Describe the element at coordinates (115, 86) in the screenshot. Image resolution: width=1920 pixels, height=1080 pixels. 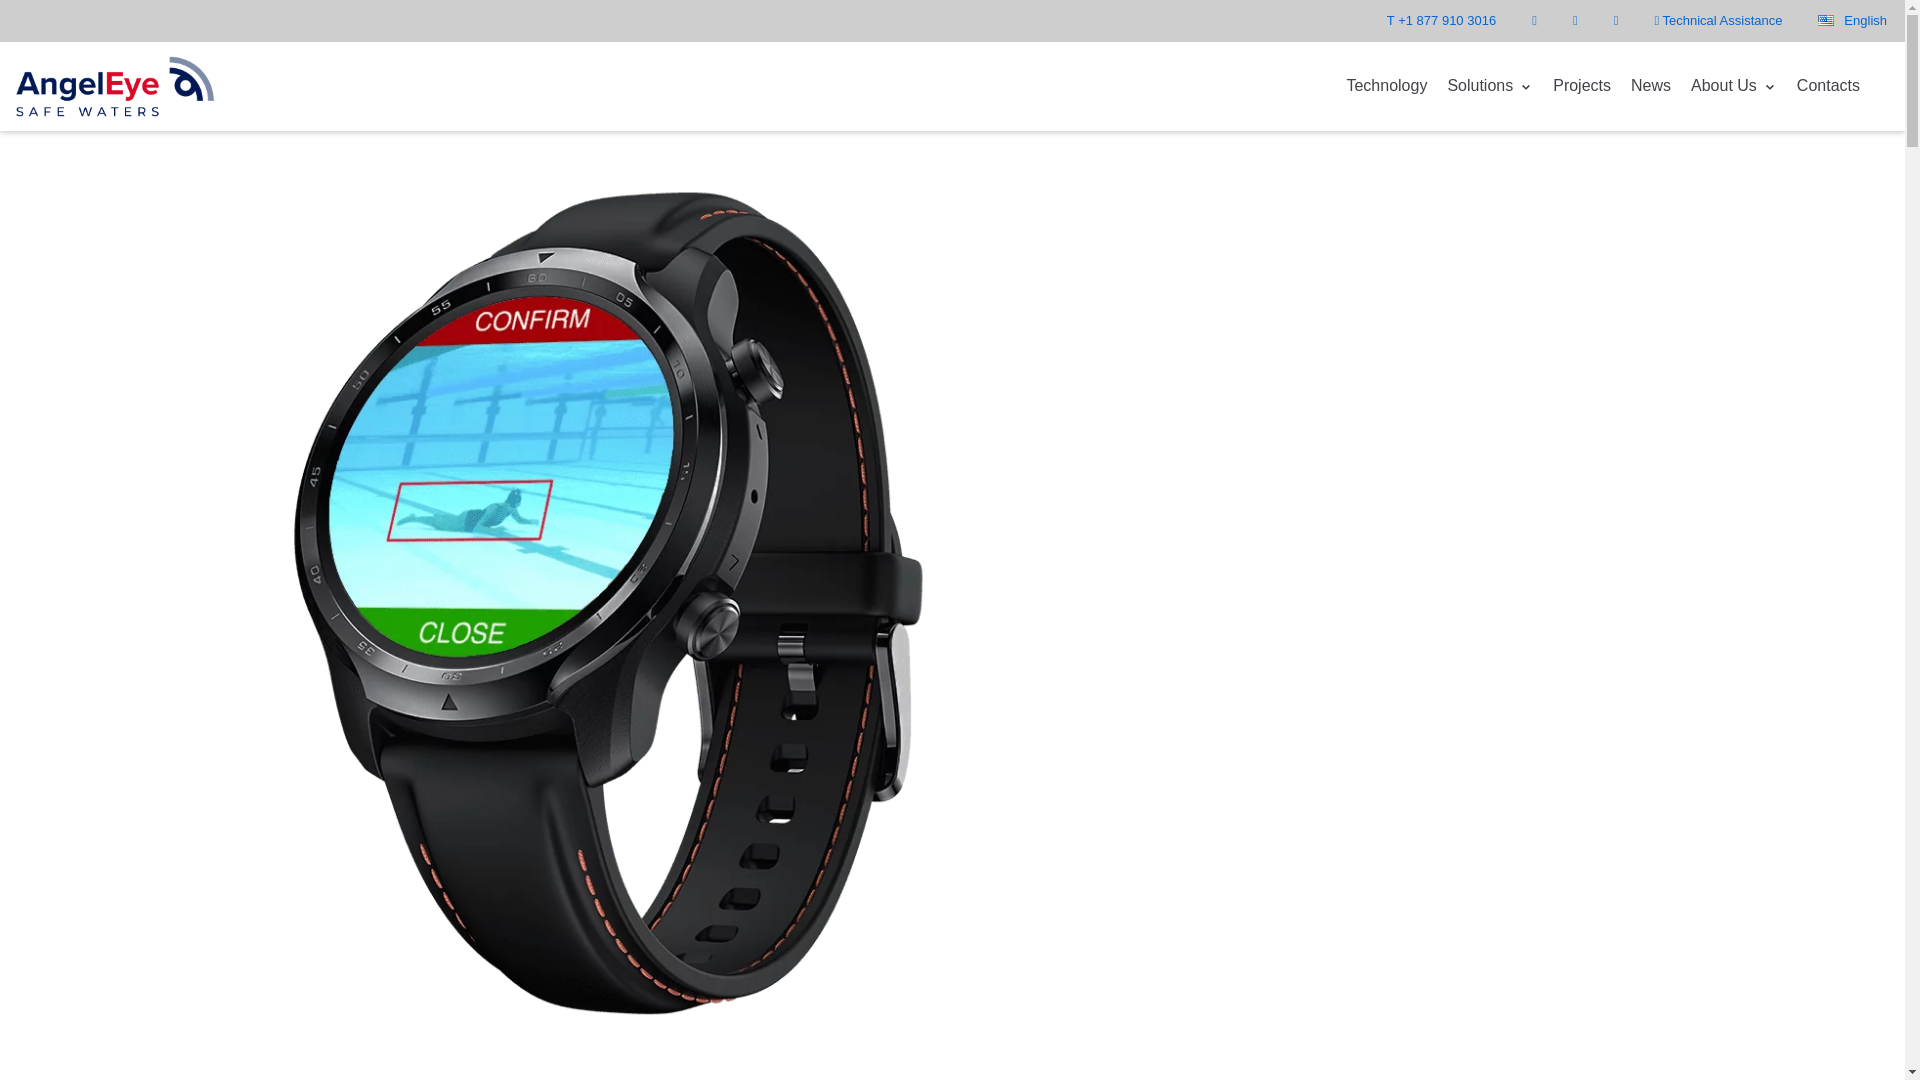
I see `AngelEye` at that location.